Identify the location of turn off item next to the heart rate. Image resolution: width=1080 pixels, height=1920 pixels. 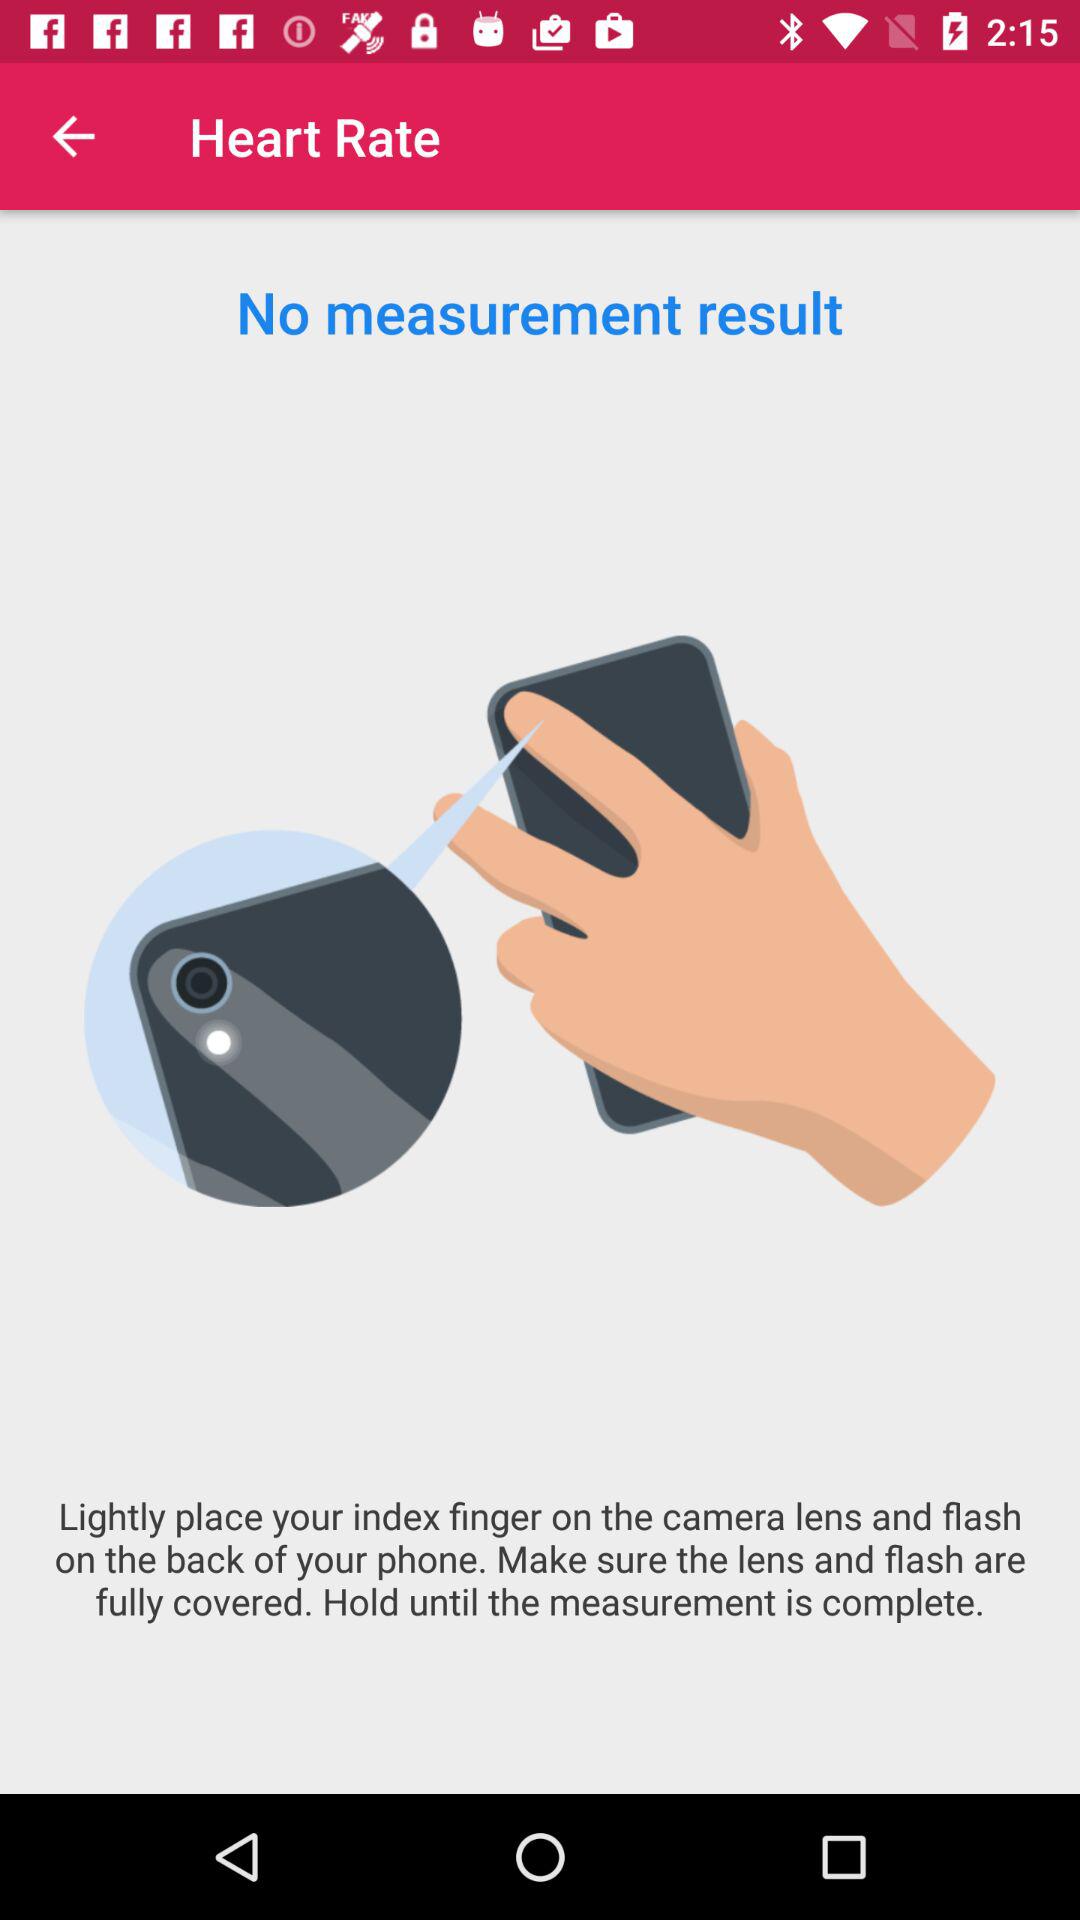
(73, 136).